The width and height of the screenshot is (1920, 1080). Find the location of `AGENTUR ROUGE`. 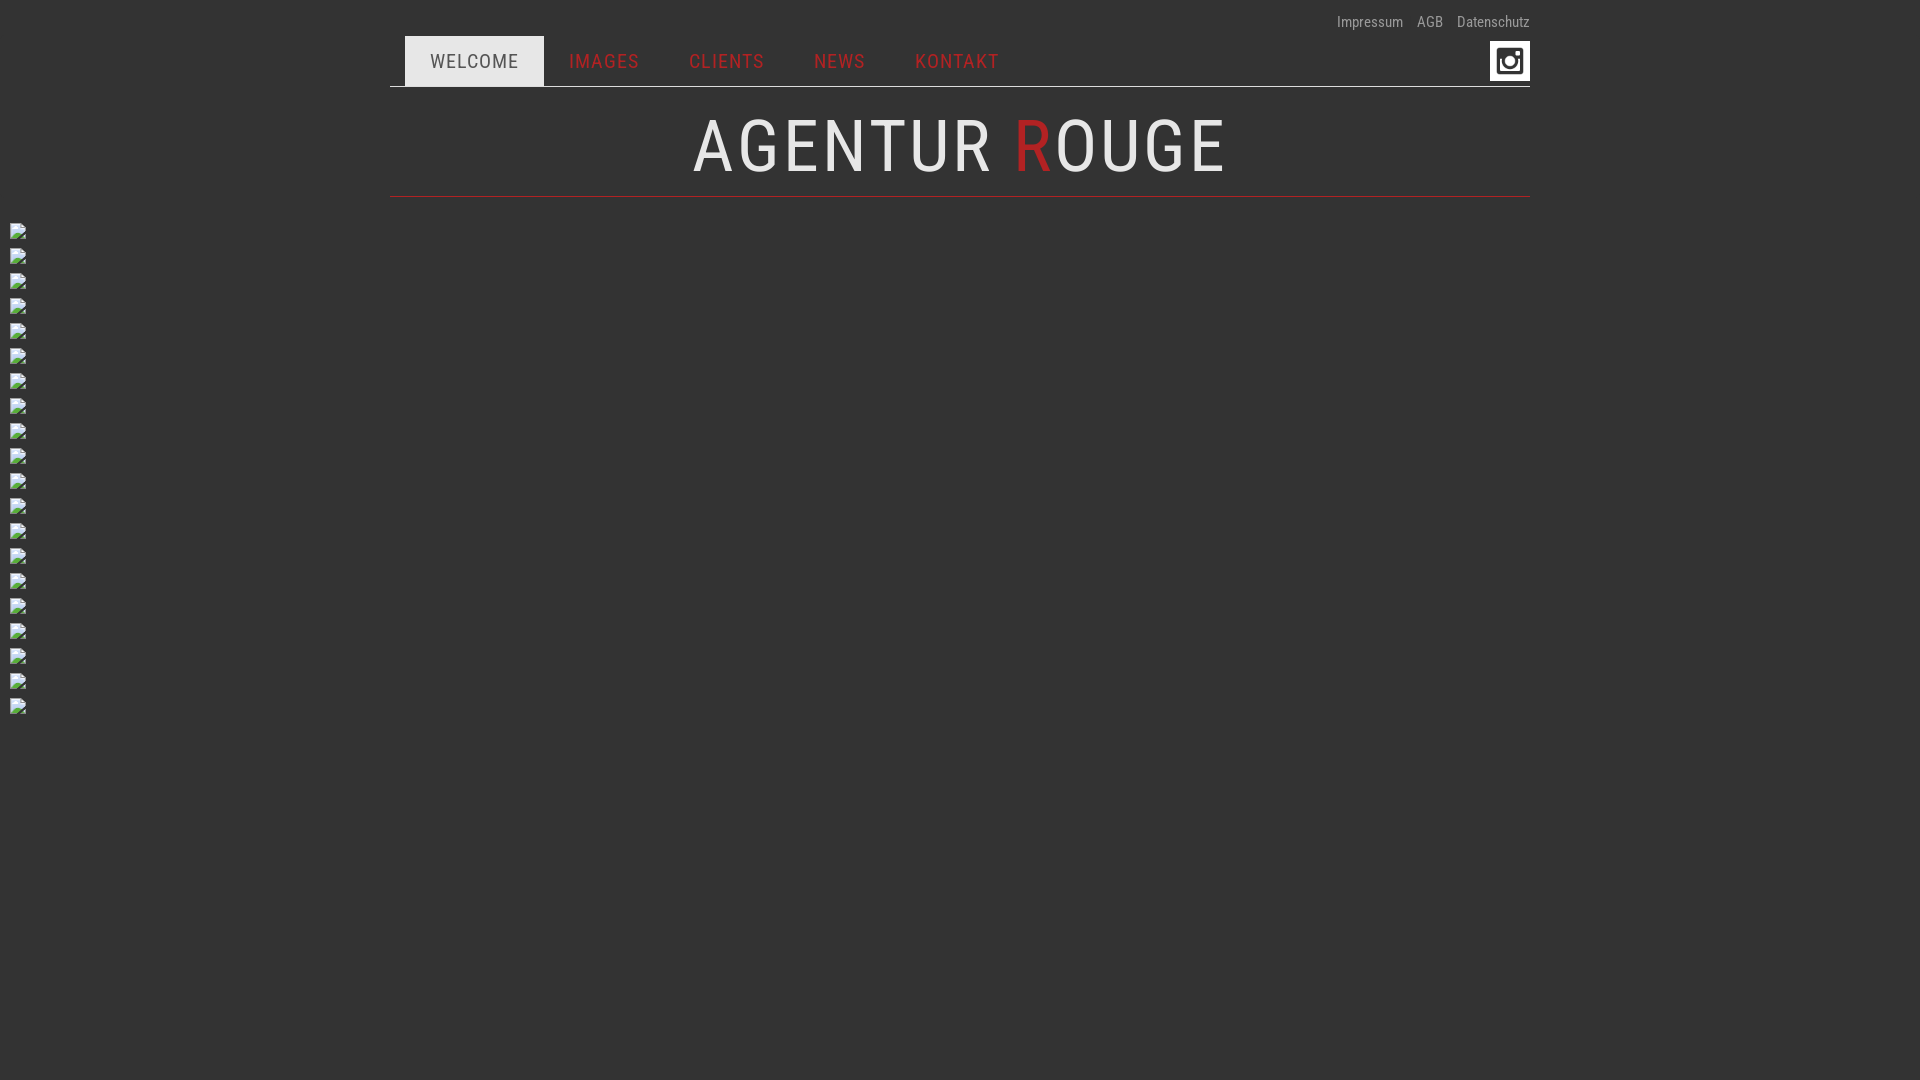

AGENTUR ROUGE is located at coordinates (960, 146).